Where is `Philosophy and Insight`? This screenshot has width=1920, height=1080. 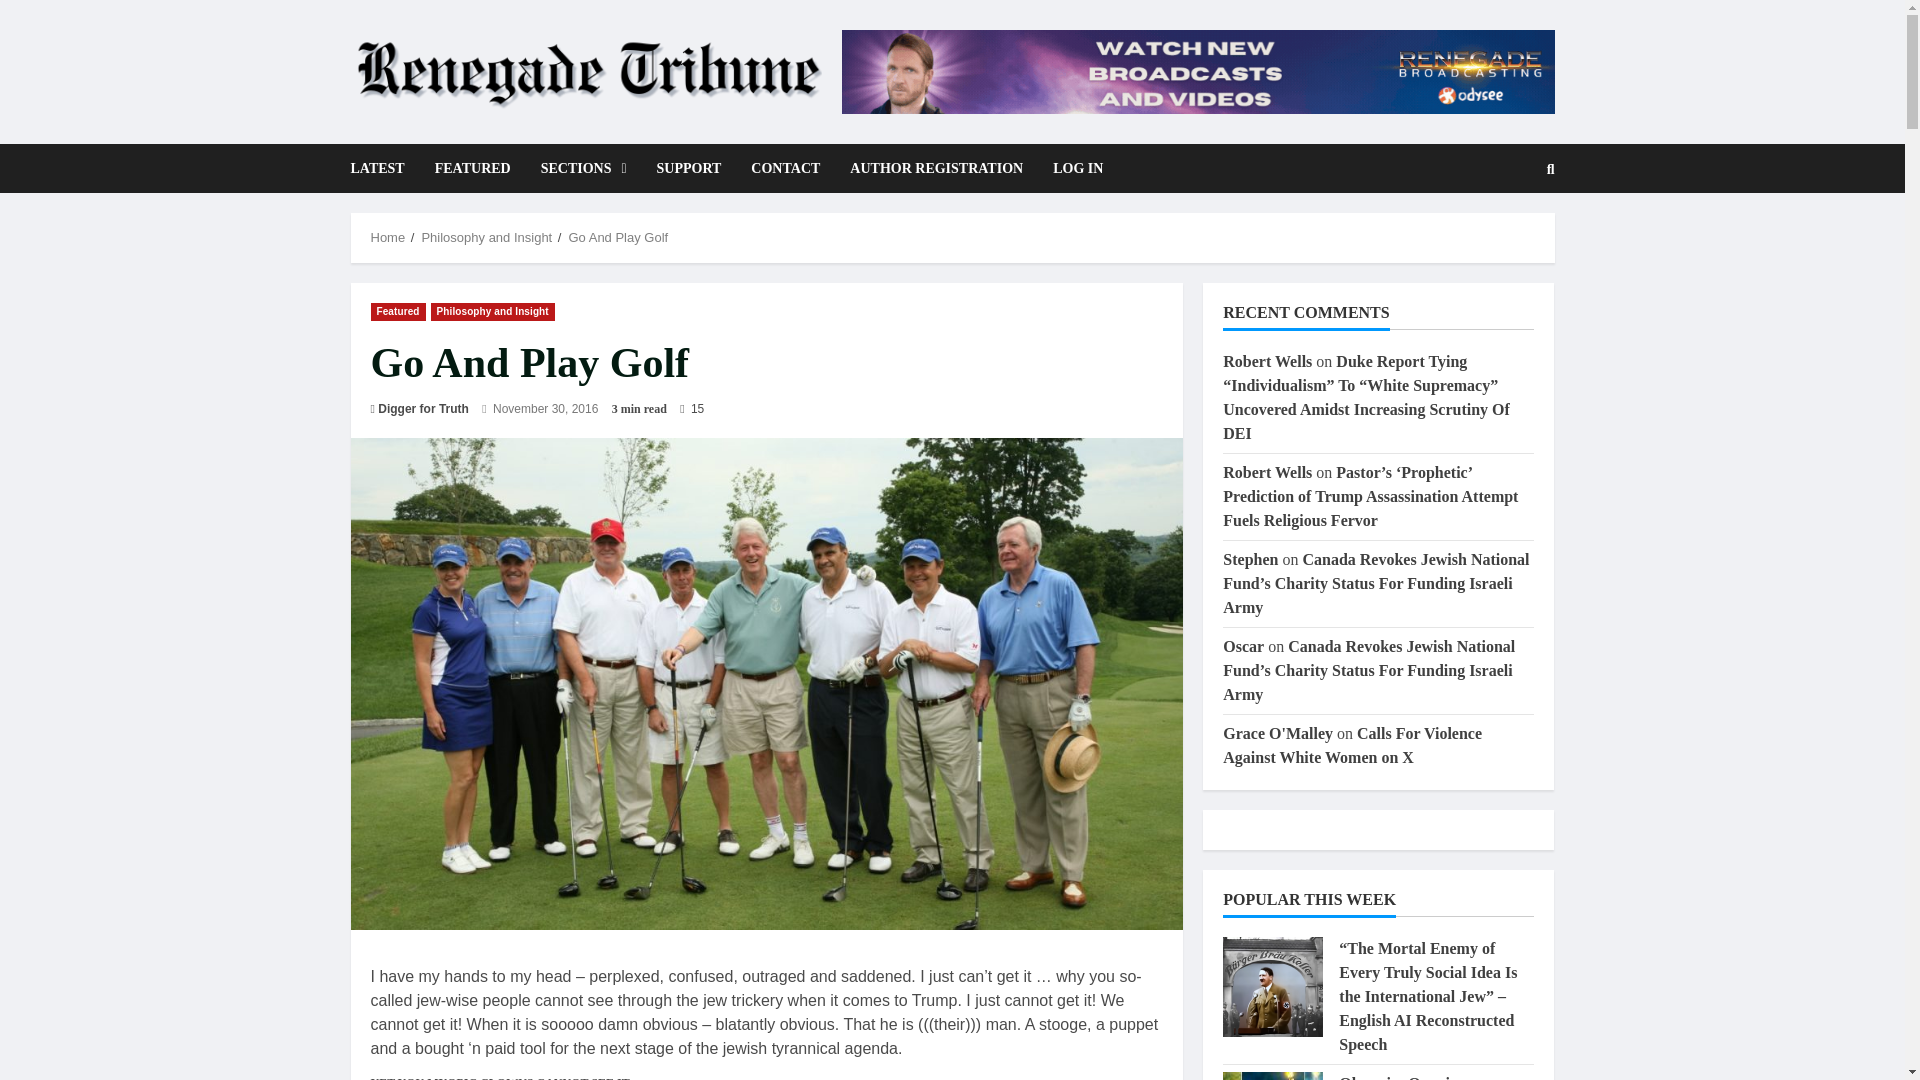
Philosophy and Insight is located at coordinates (492, 312).